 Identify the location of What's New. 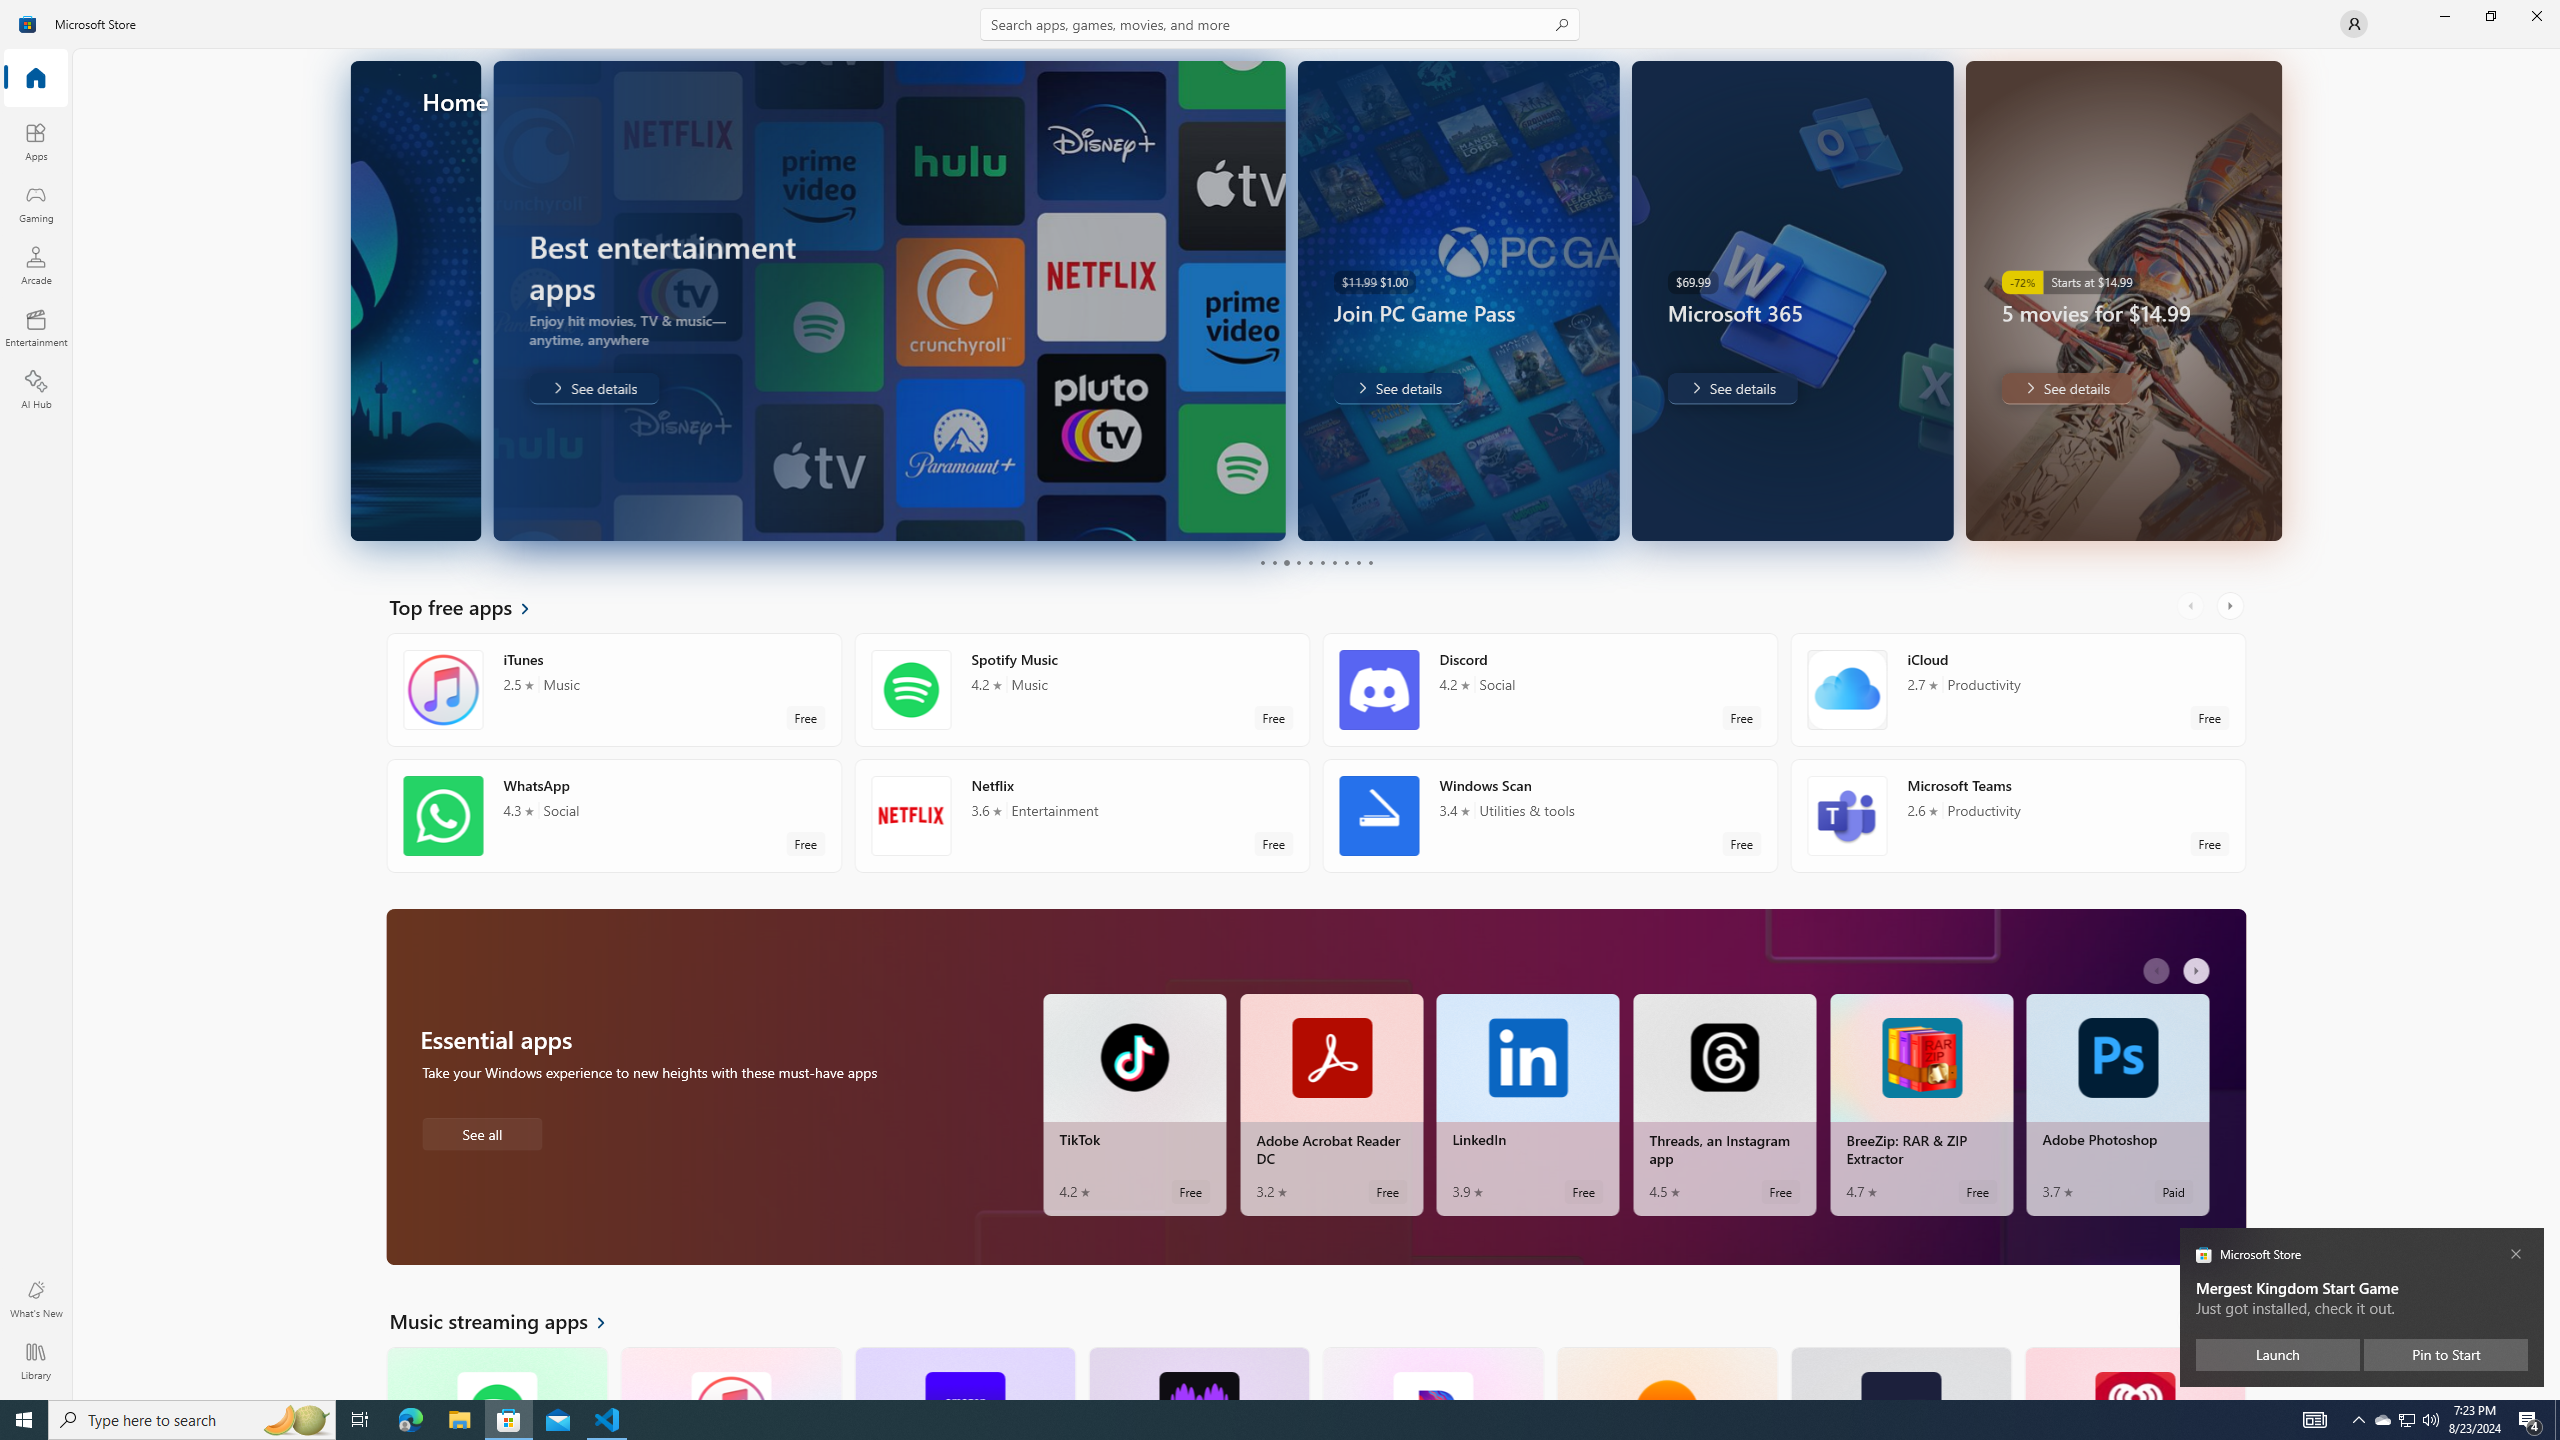
(36, 1299).